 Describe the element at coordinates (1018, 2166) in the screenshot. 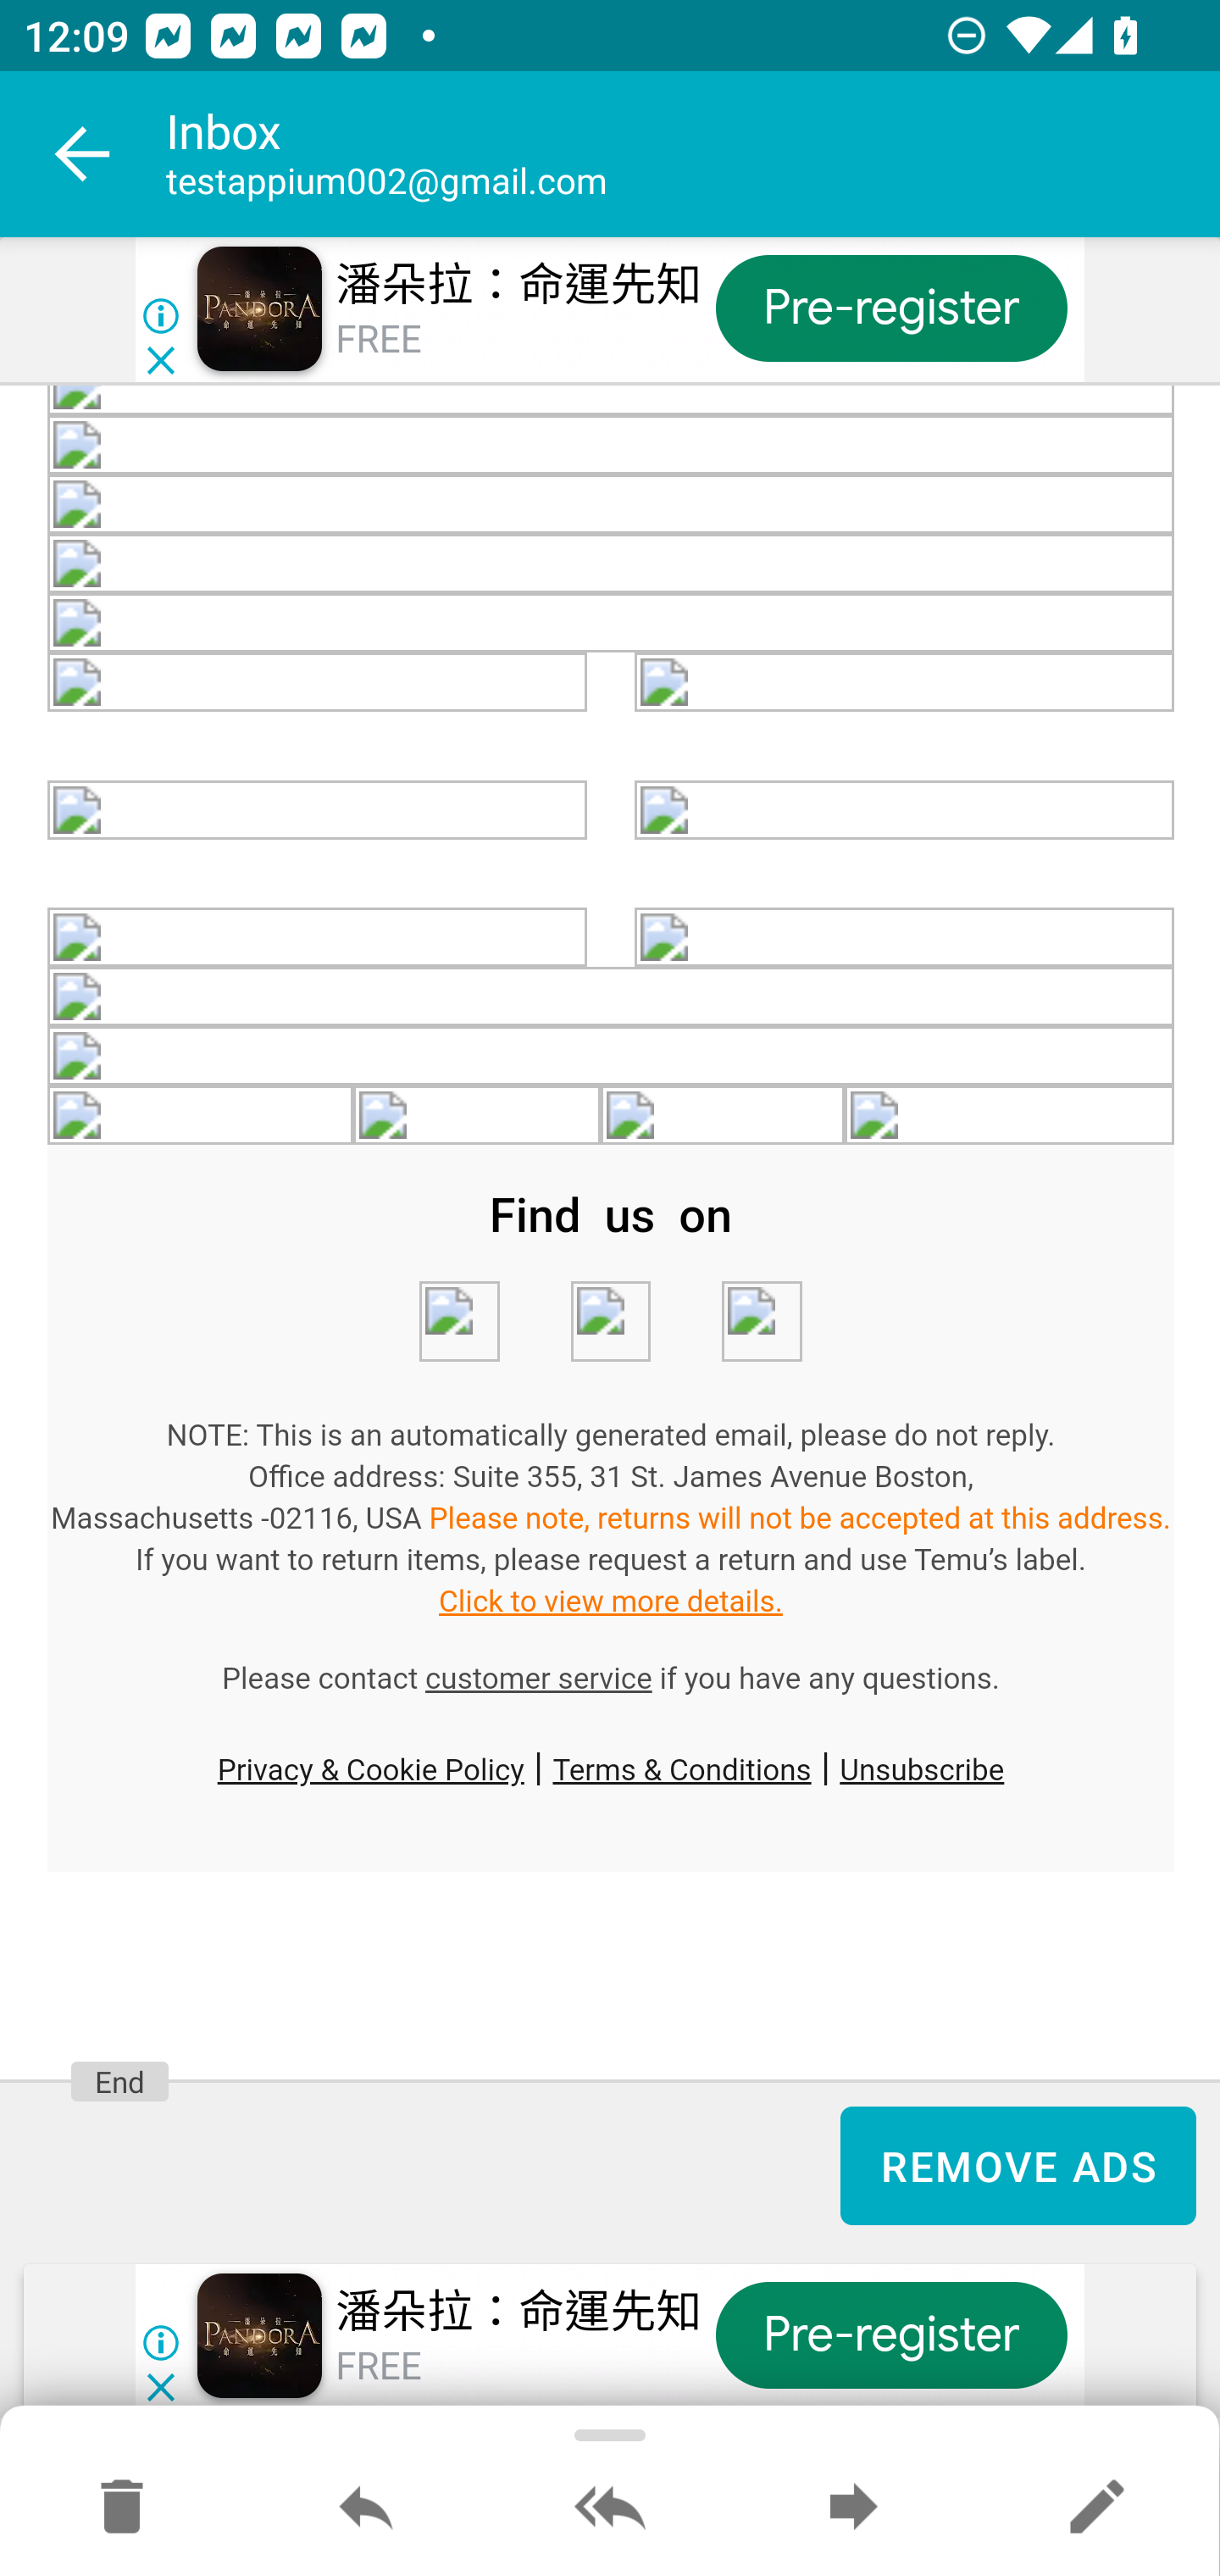

I see `REMOVE ADS` at that location.